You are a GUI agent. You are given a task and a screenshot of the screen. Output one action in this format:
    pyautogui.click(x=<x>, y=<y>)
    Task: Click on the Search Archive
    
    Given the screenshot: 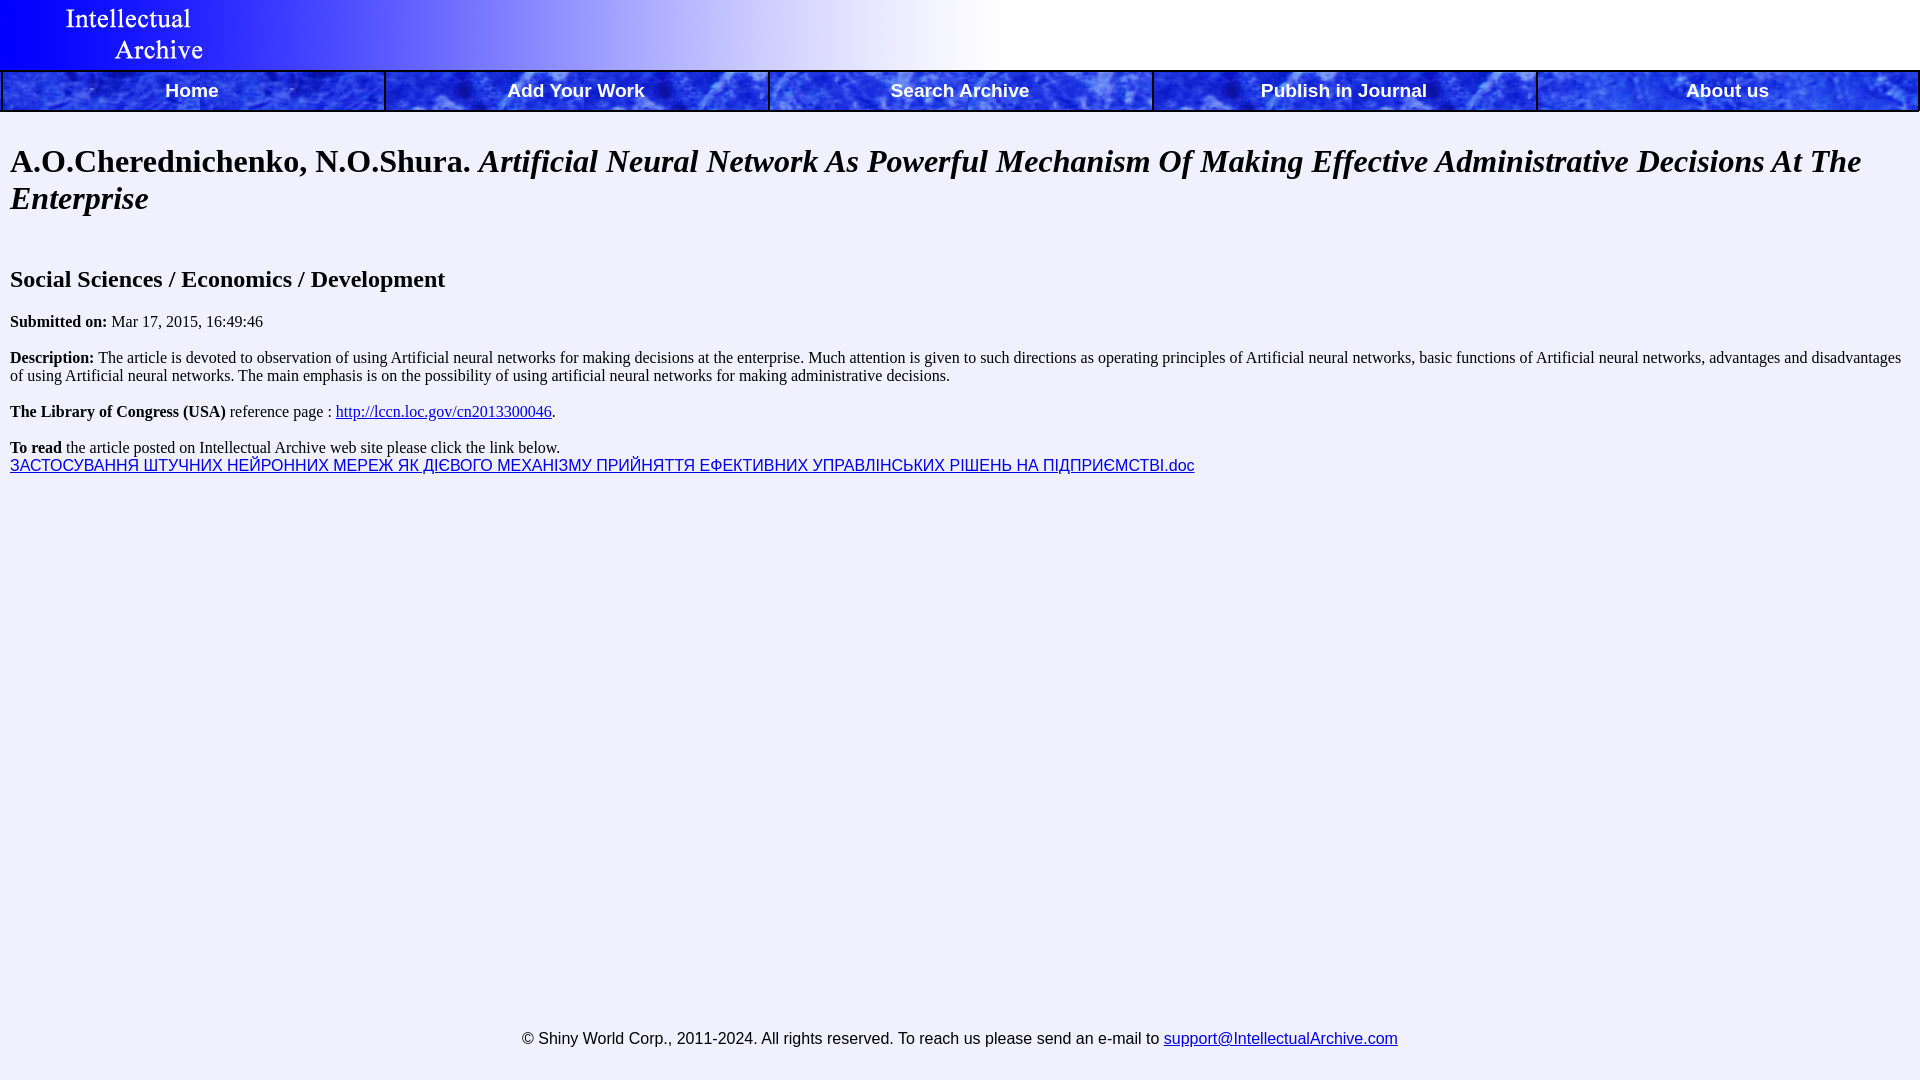 What is the action you would take?
    pyautogui.click(x=960, y=94)
    